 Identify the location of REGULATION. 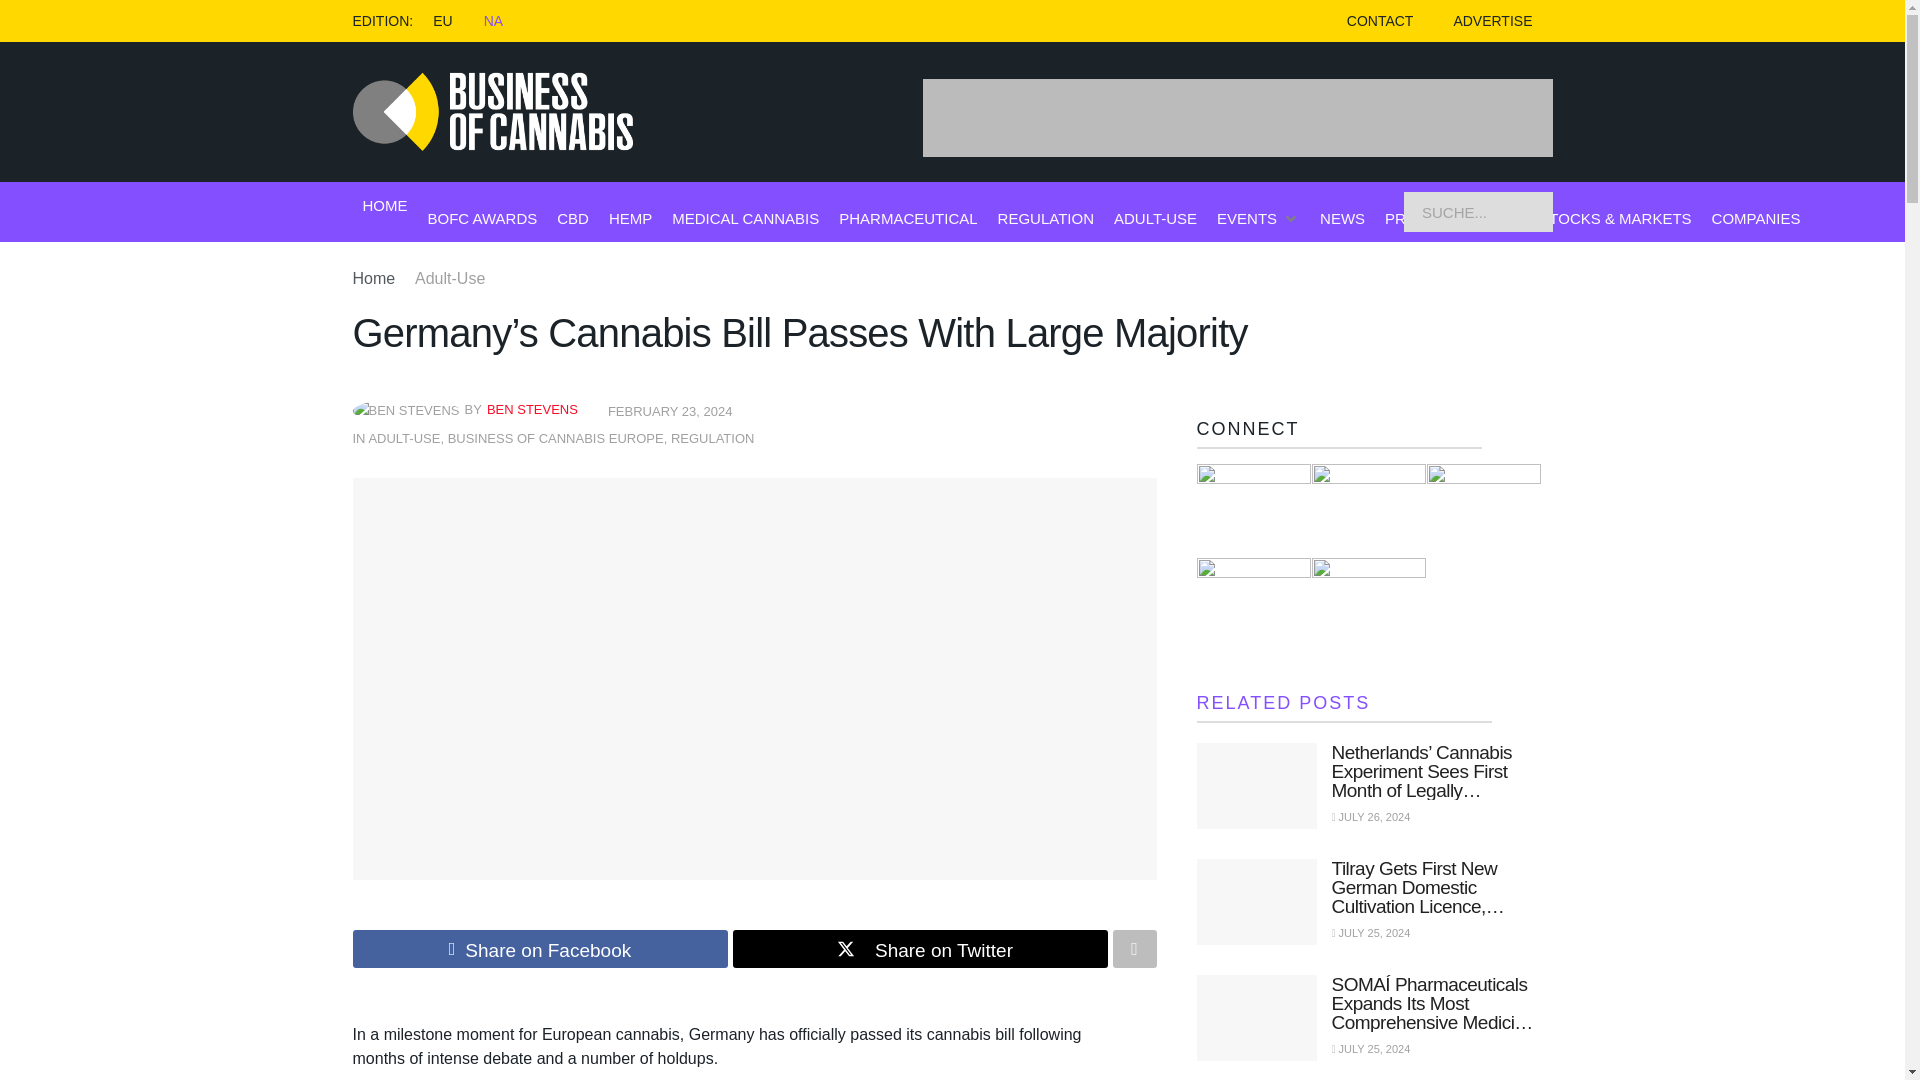
(712, 438).